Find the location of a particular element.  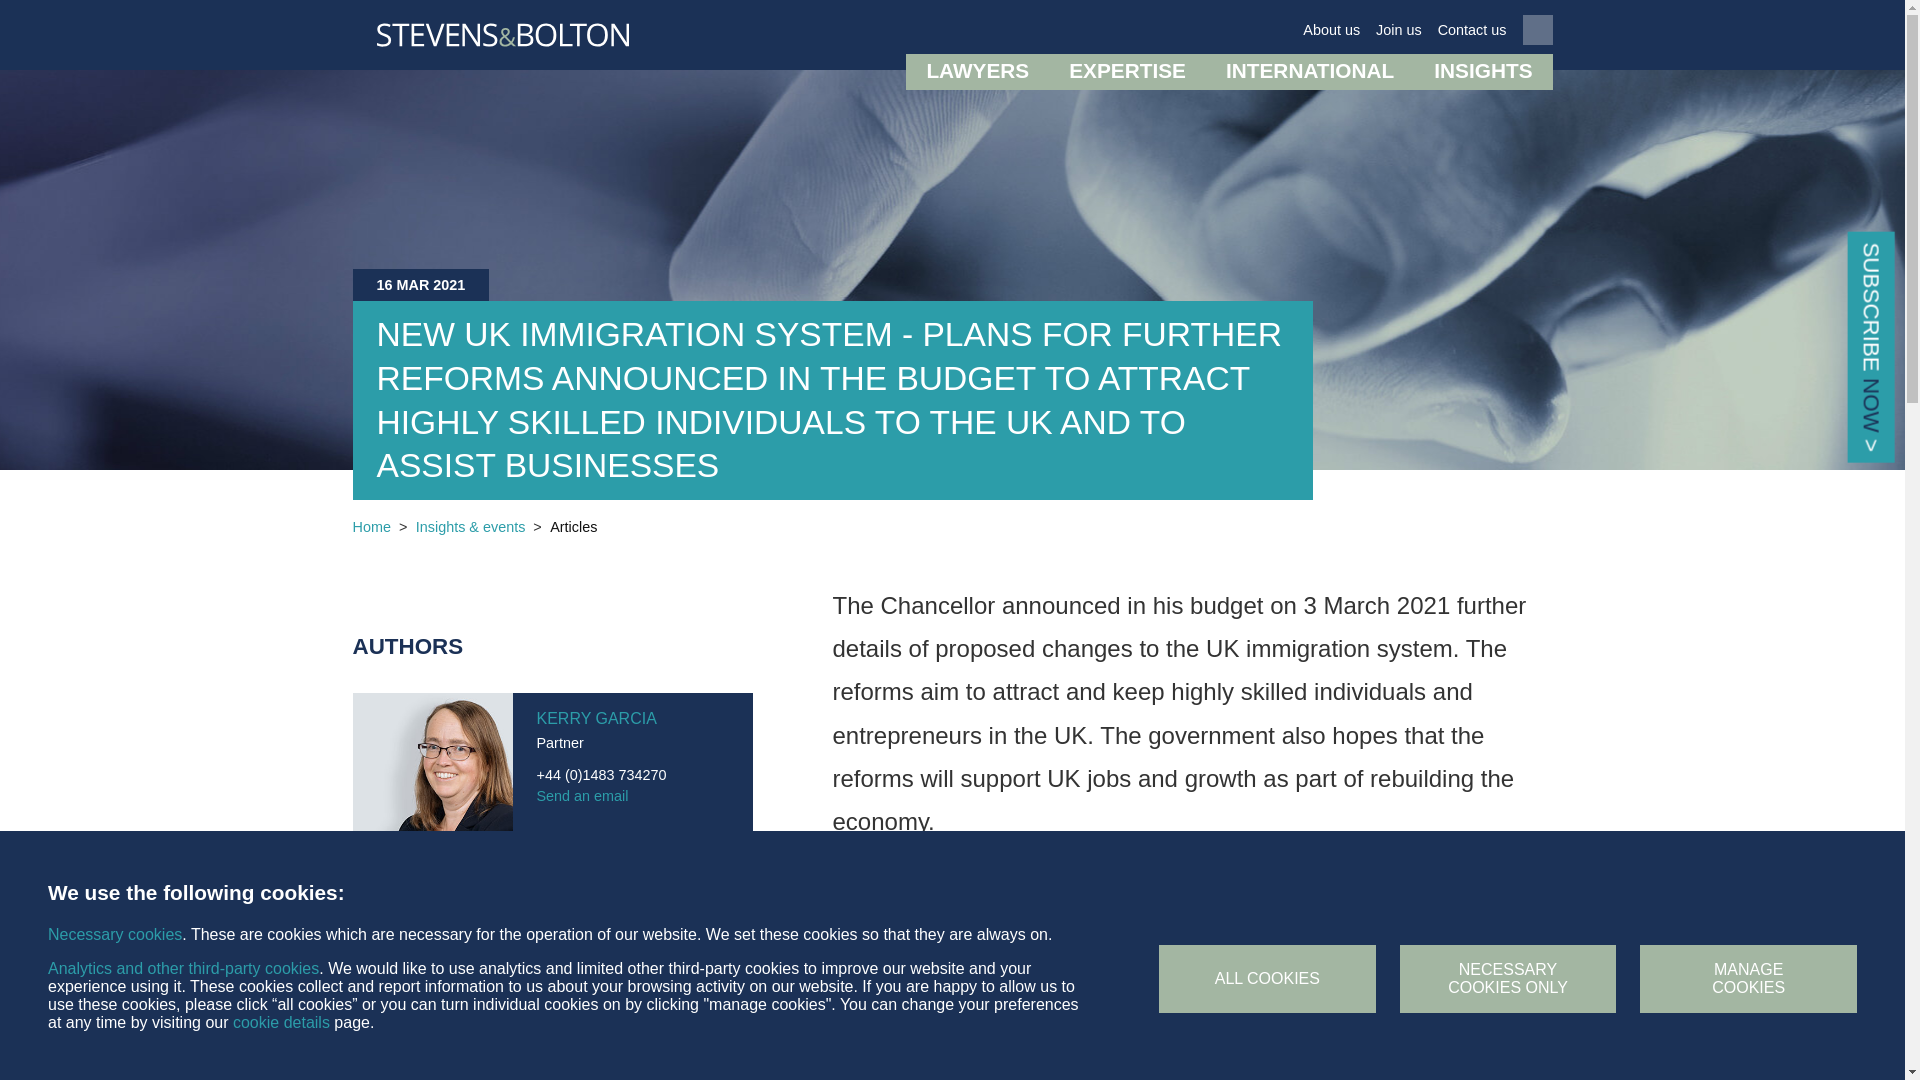

About us is located at coordinates (1331, 30).